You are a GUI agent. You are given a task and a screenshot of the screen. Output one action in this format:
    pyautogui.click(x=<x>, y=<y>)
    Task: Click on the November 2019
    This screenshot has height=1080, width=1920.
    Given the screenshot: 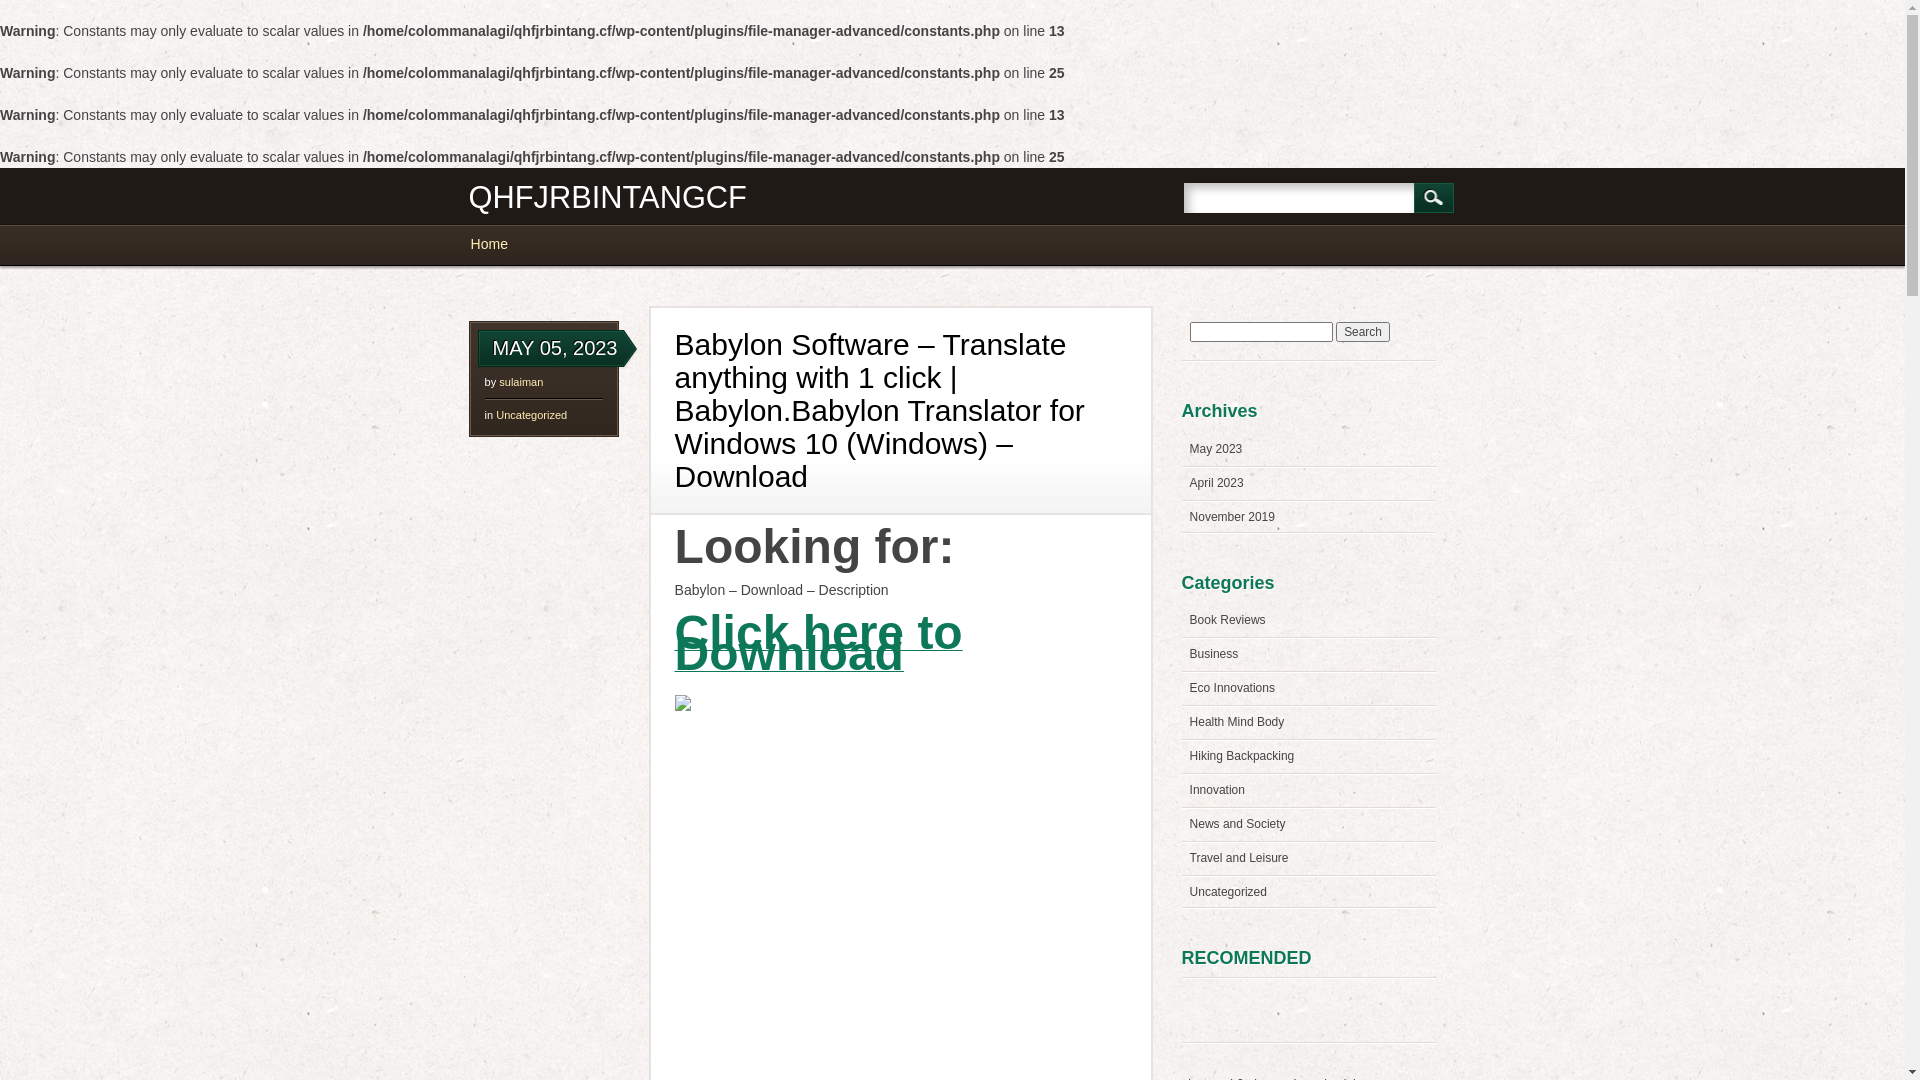 What is the action you would take?
    pyautogui.click(x=1232, y=517)
    